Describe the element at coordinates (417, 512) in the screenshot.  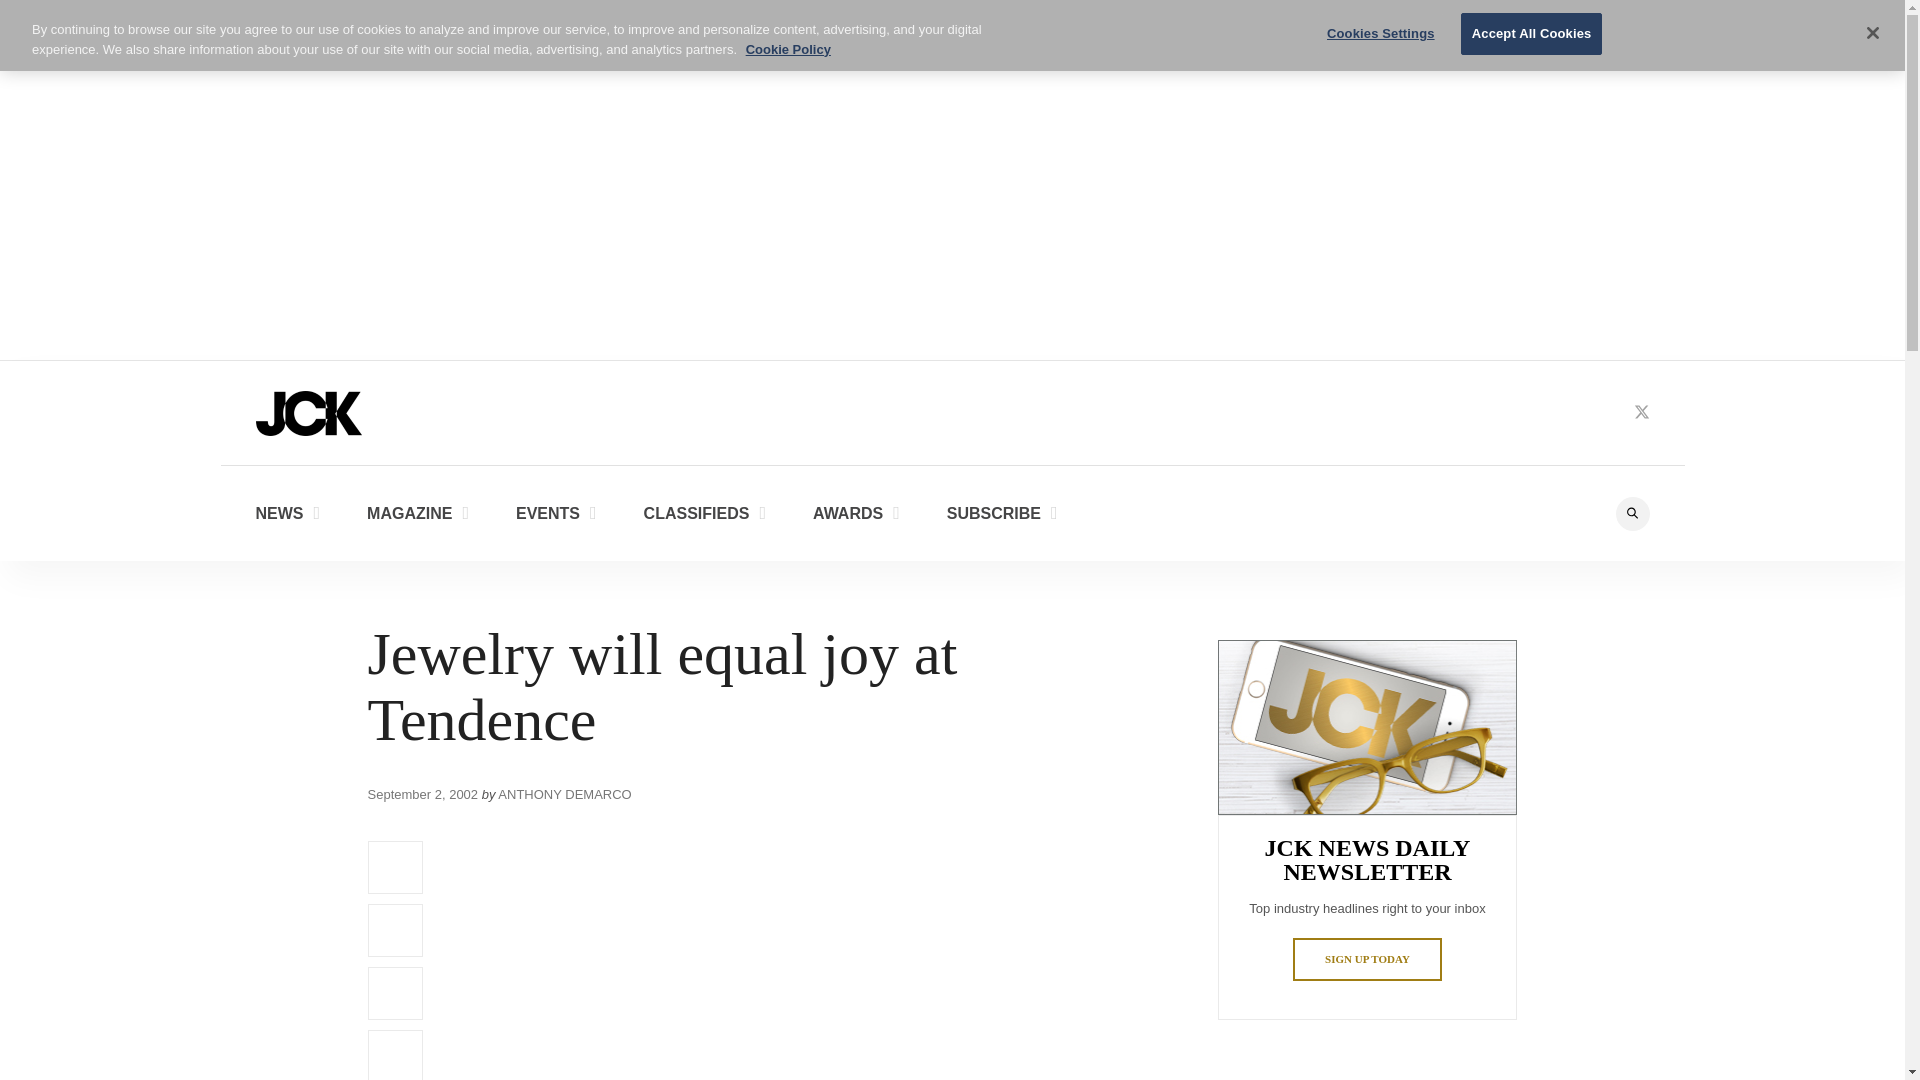
I see `MAGAZINE` at that location.